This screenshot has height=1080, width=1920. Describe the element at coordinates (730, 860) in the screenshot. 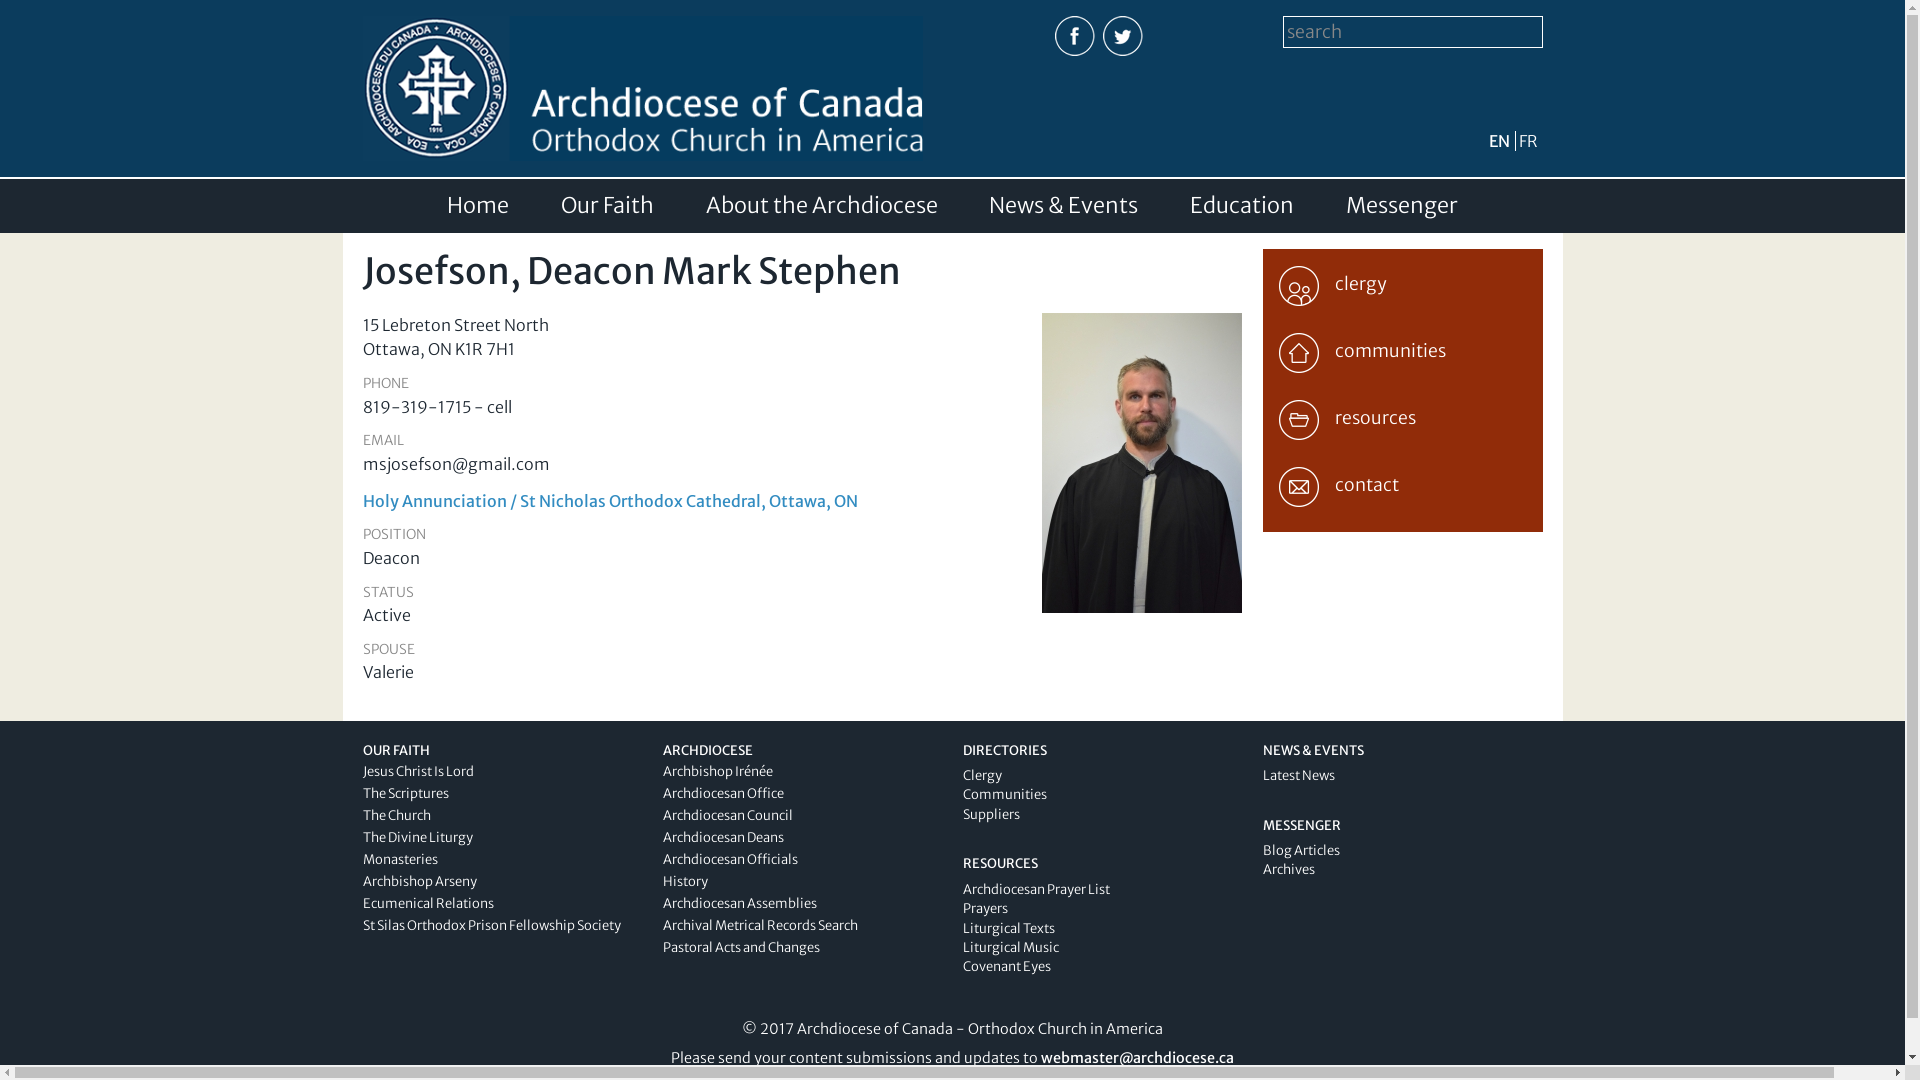

I see `Archdiocesan Officials` at that location.